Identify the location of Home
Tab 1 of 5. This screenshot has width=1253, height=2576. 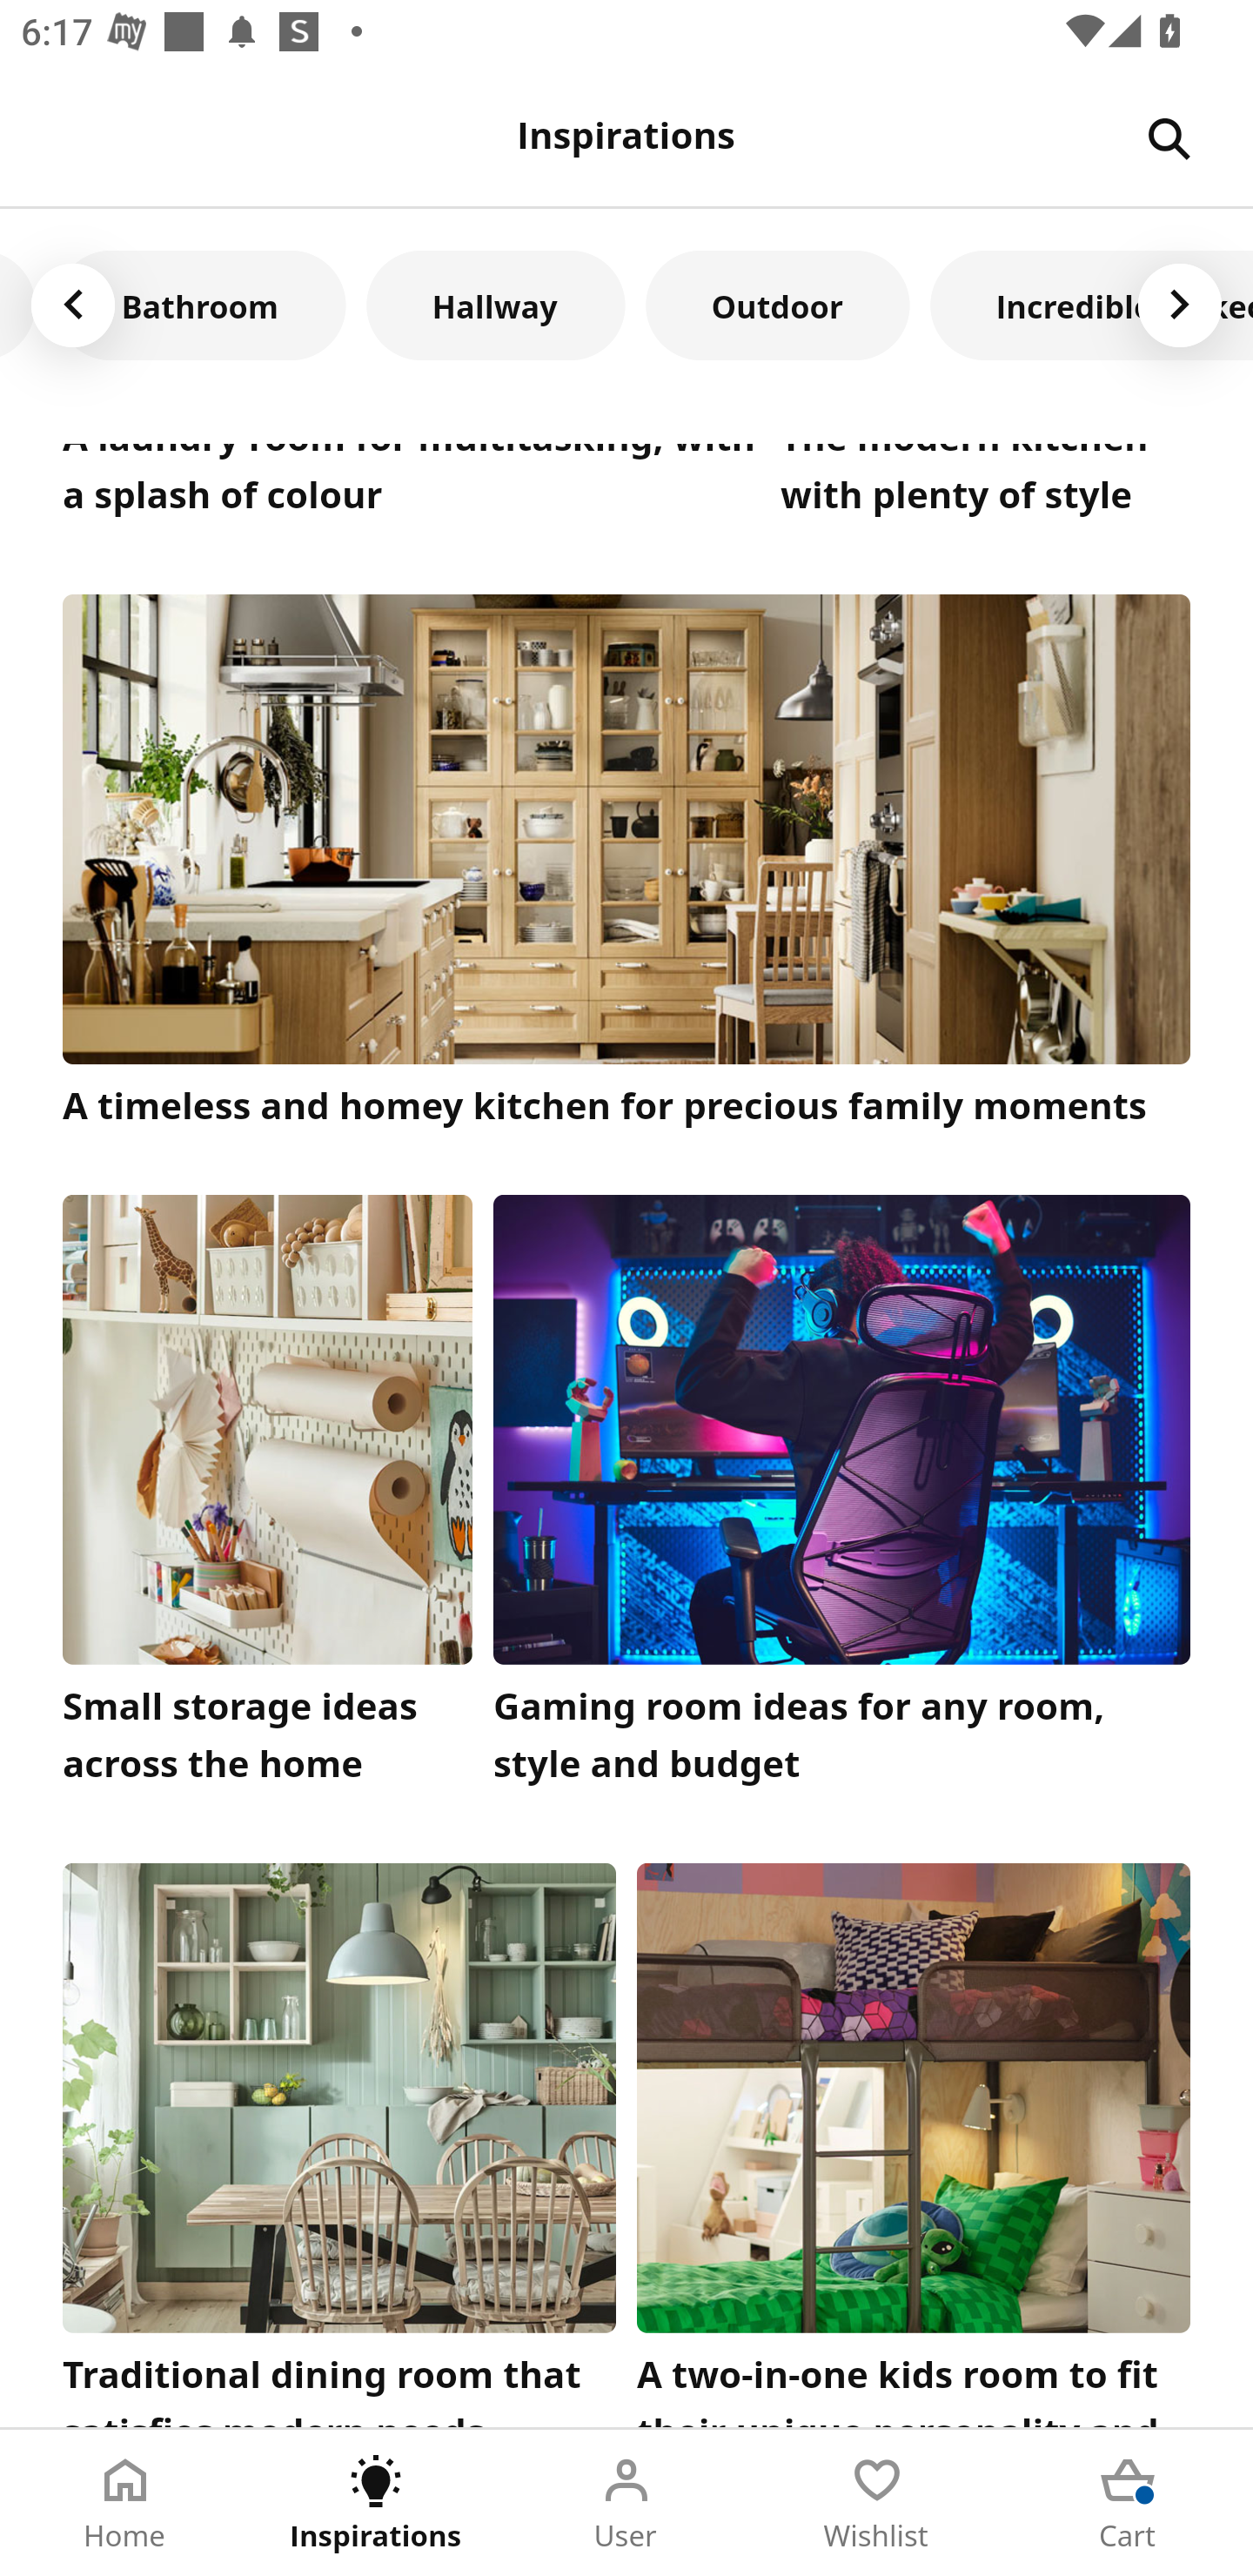
(125, 2503).